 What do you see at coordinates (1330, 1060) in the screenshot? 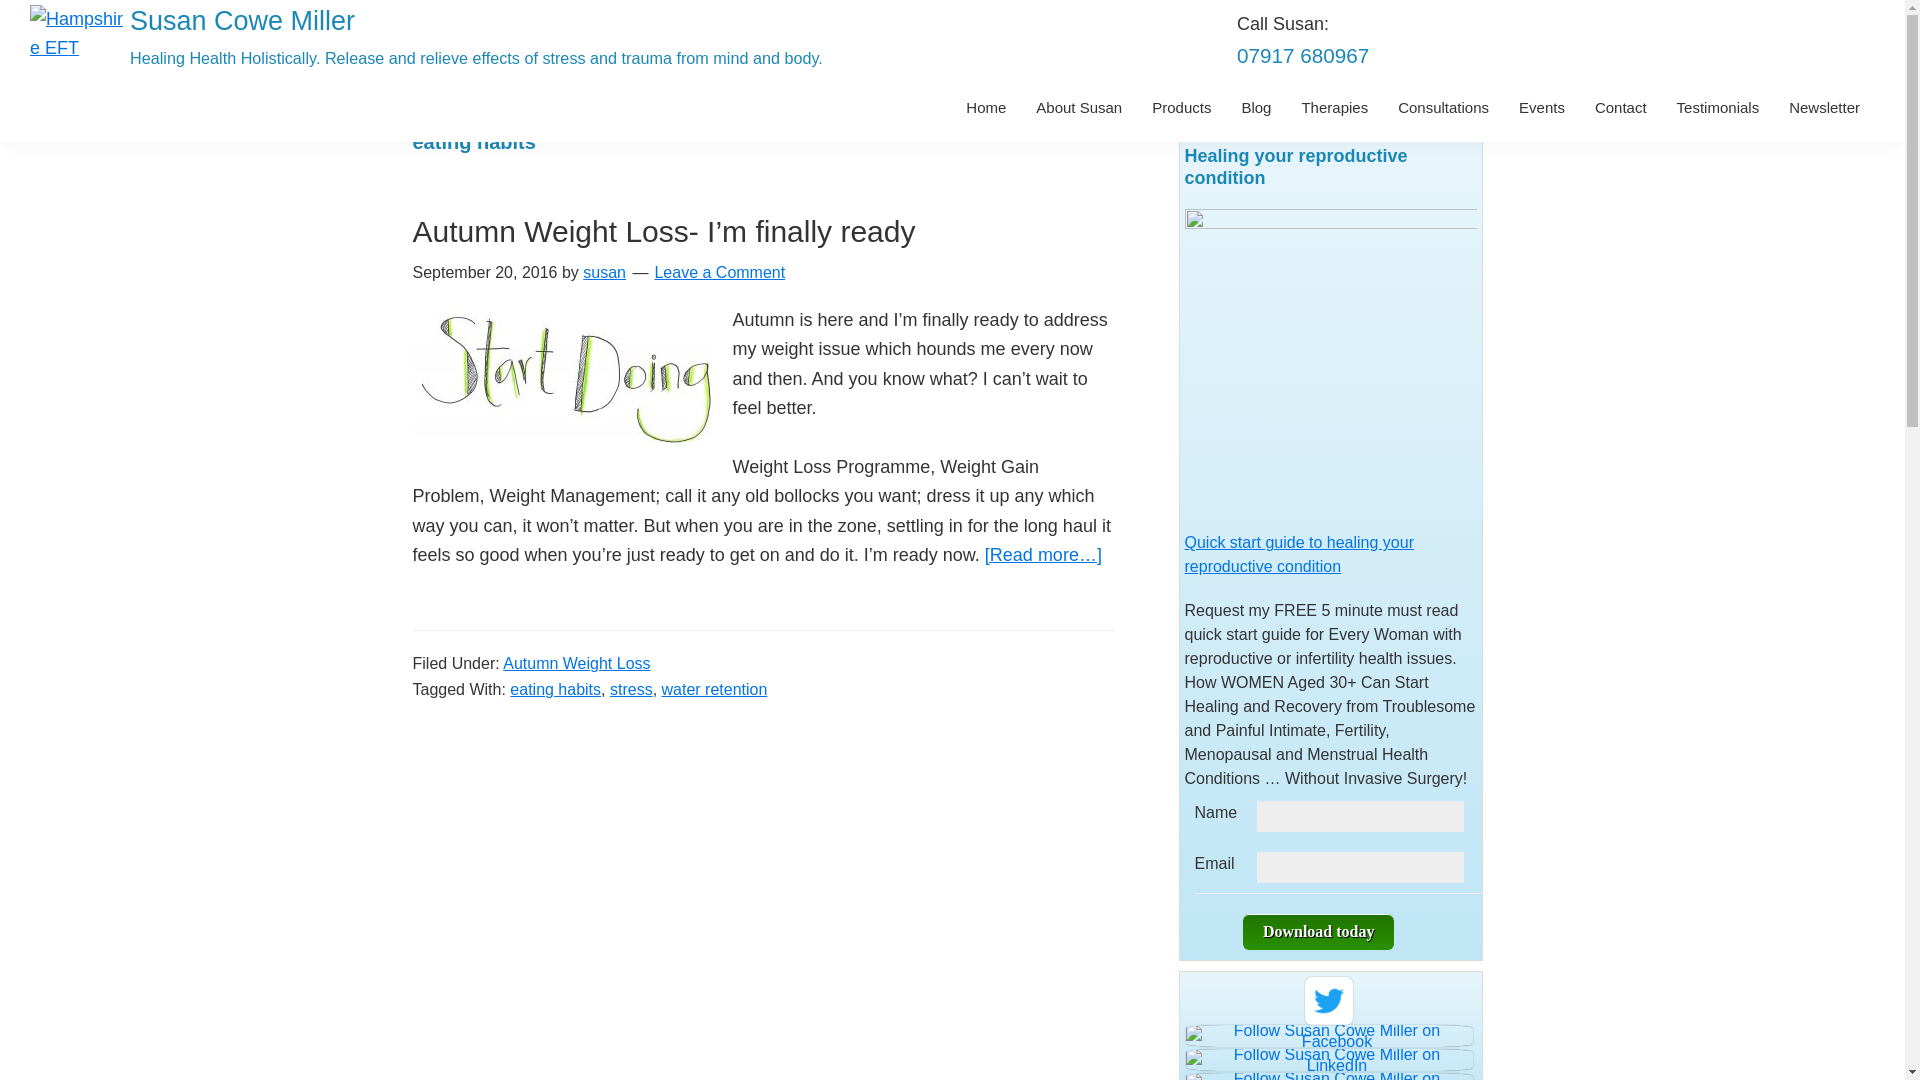
I see `Follow Susan Cowe Miller on LinkedIn` at bounding box center [1330, 1060].